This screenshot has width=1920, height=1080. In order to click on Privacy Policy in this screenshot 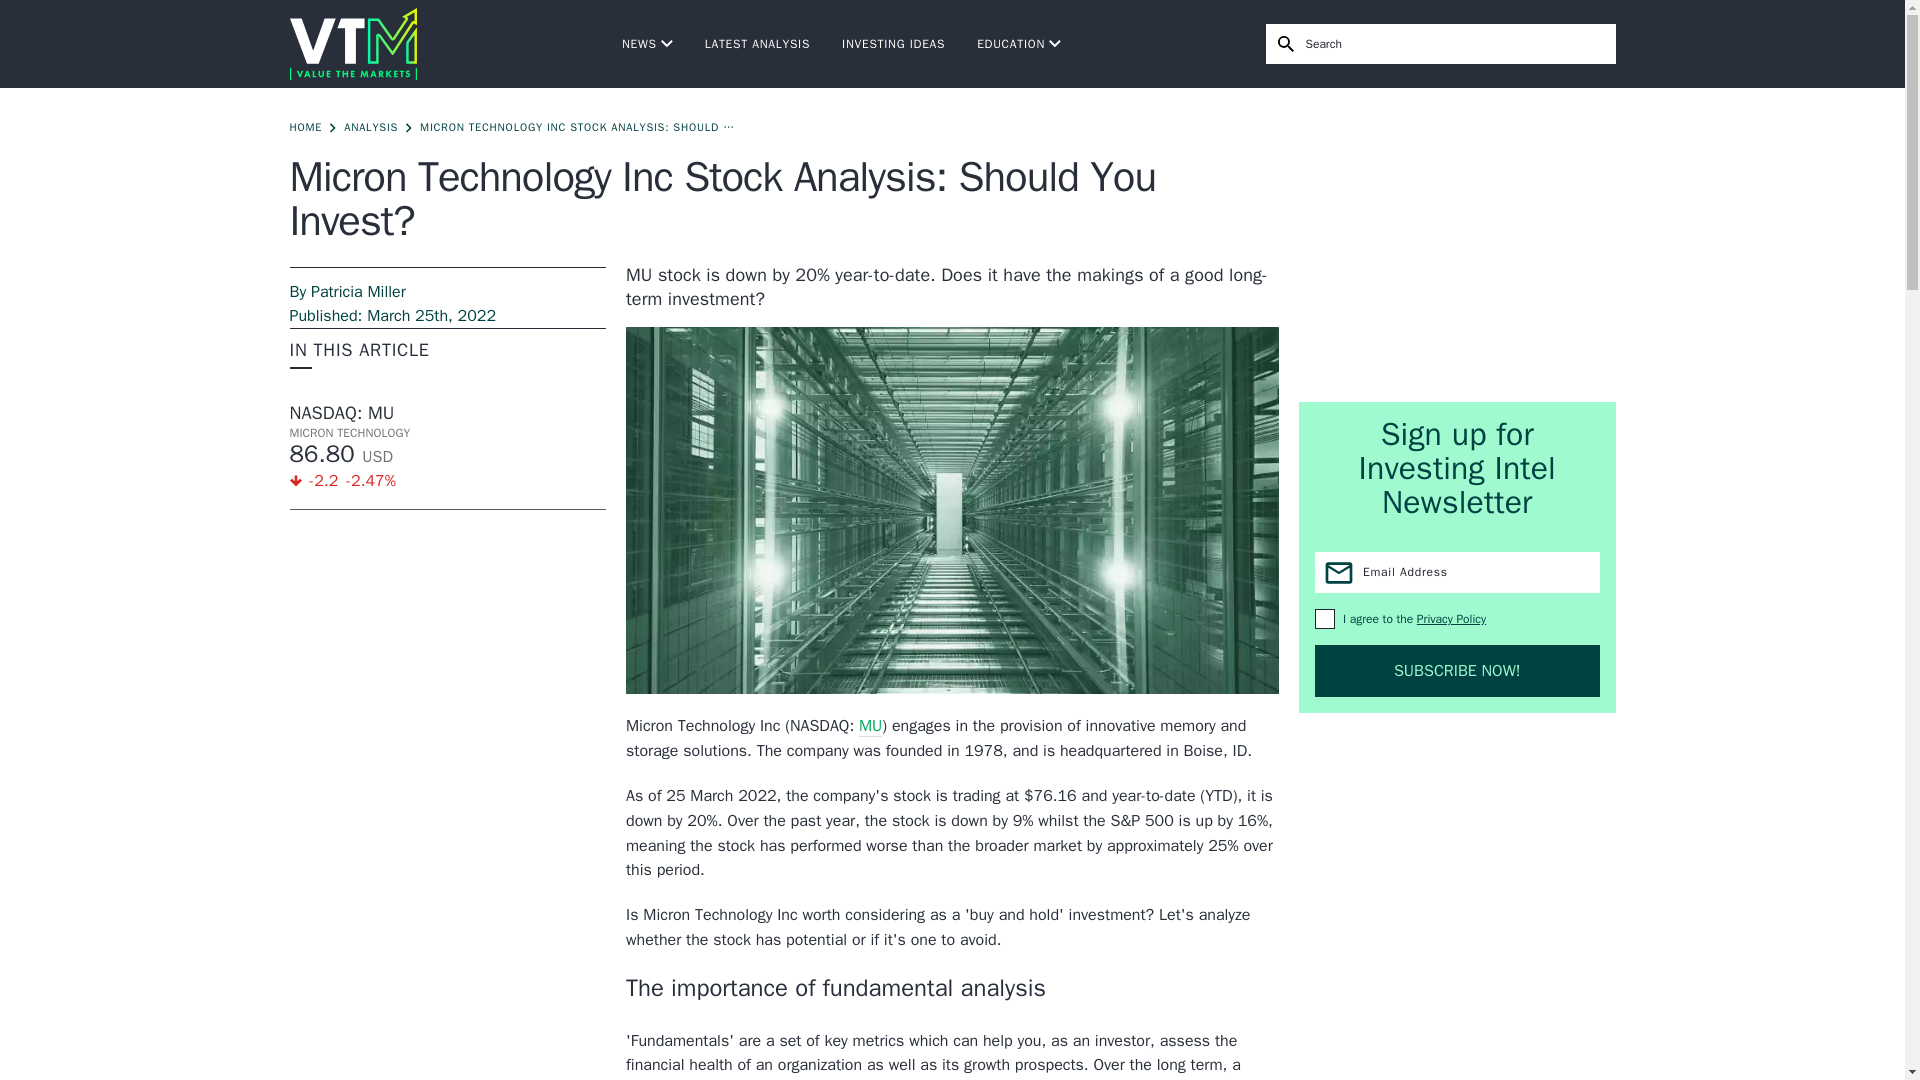, I will do `click(1451, 619)`.